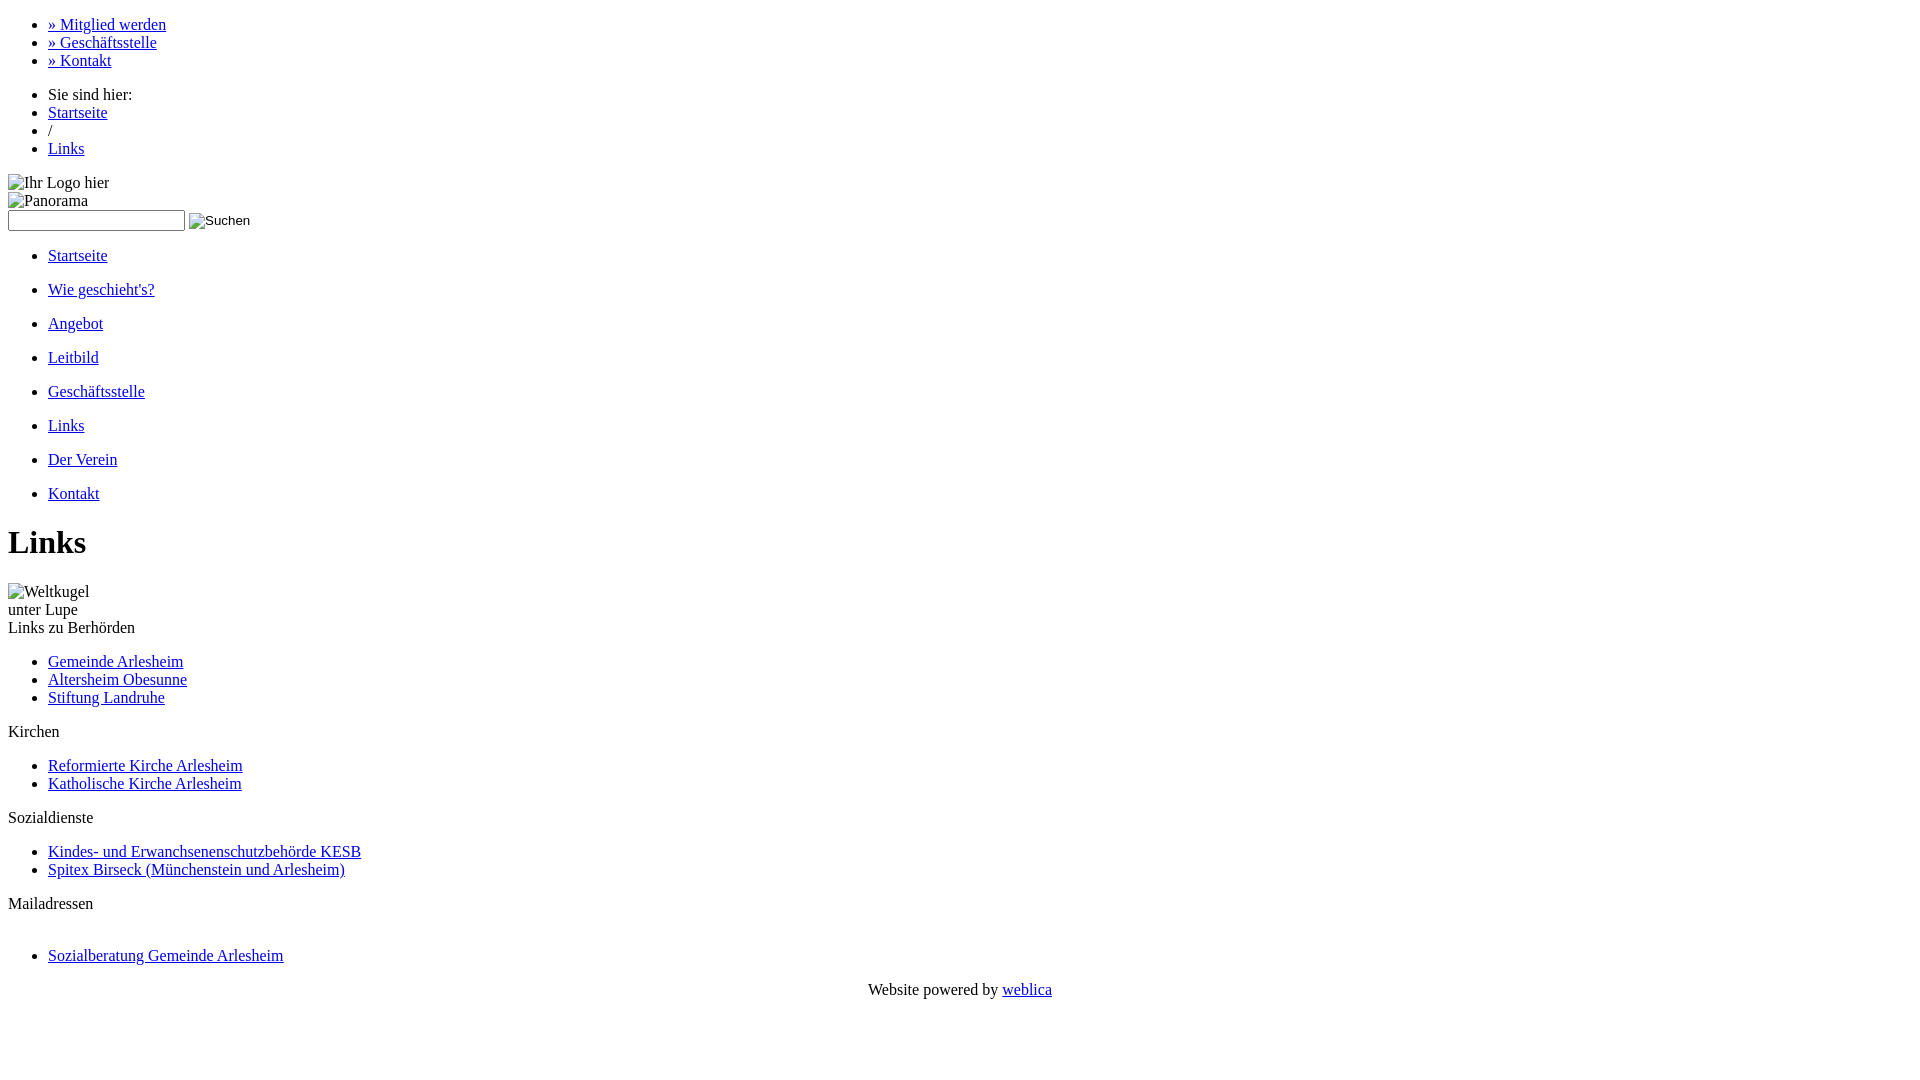  I want to click on Sozialberatung Gemeinde Arlesheim, so click(166, 956).